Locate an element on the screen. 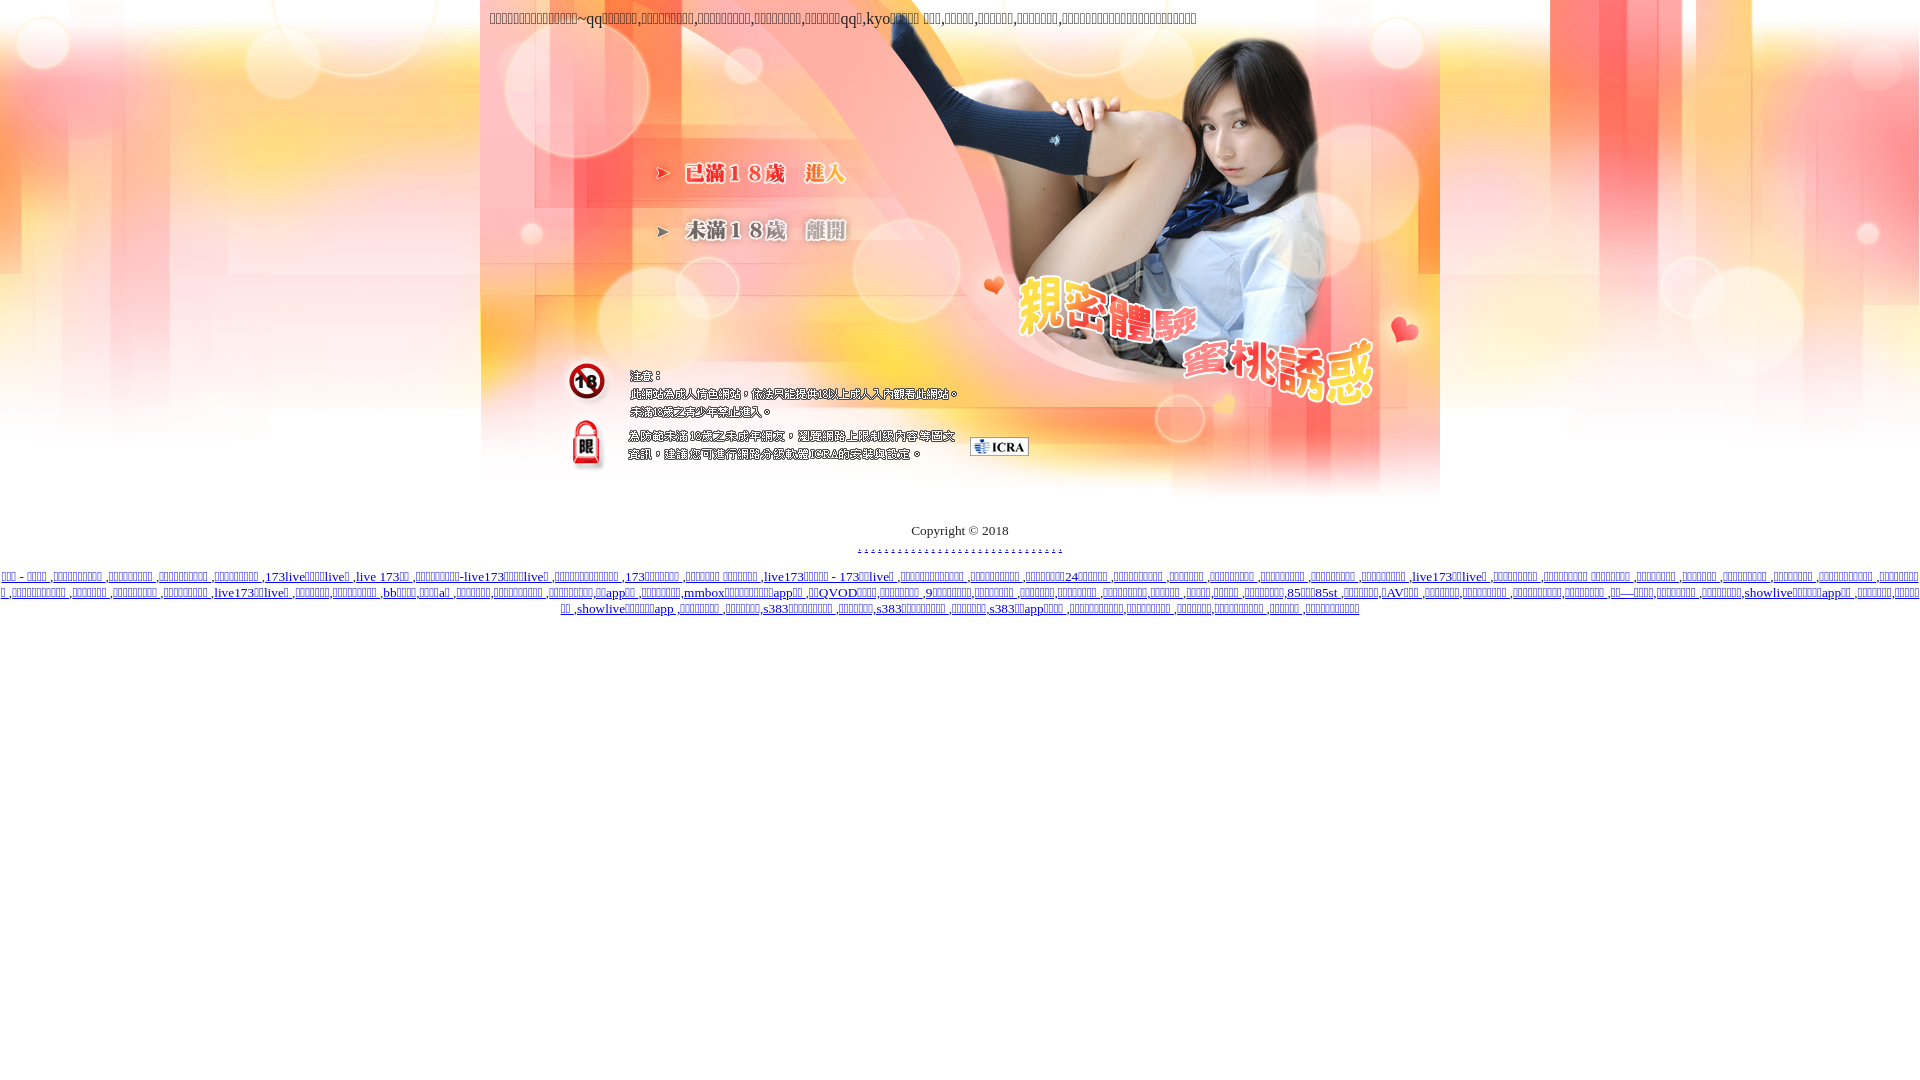  . is located at coordinates (1040, 546).